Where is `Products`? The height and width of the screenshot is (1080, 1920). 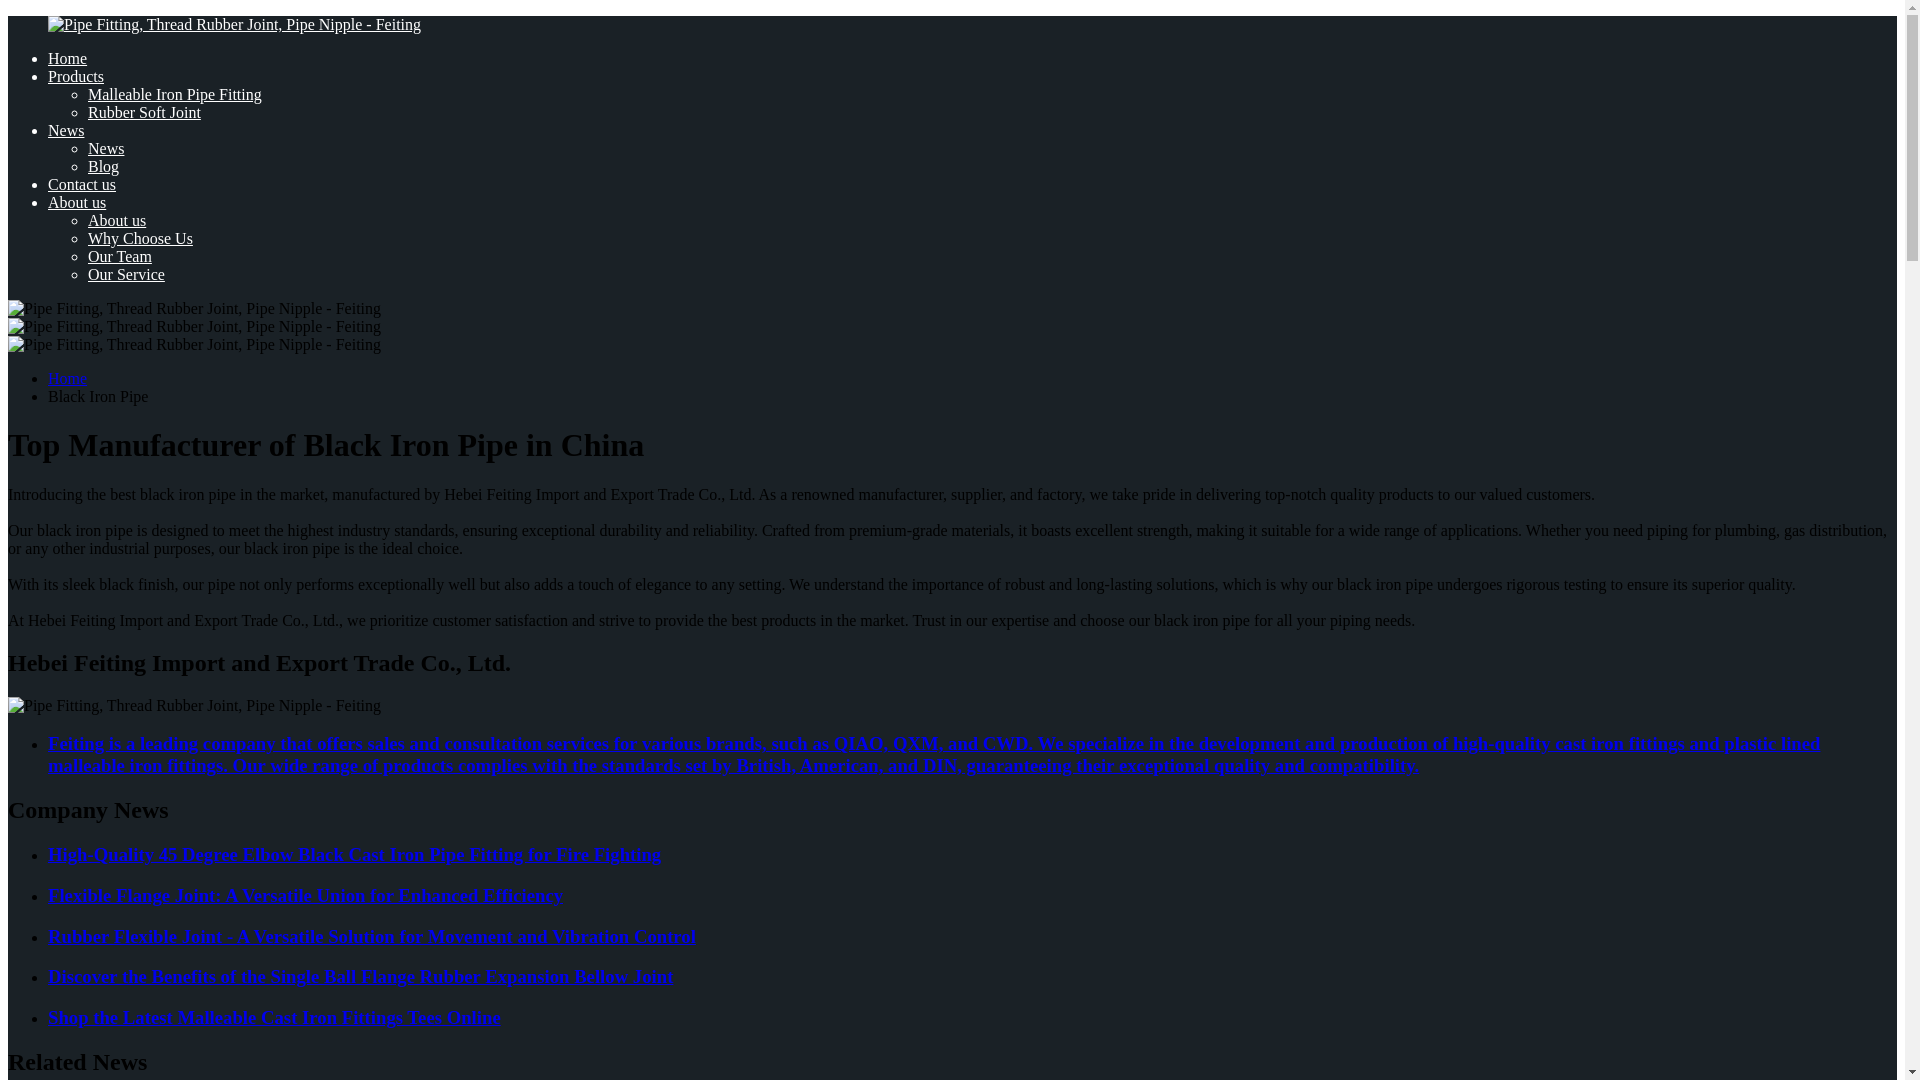
Products is located at coordinates (76, 76).